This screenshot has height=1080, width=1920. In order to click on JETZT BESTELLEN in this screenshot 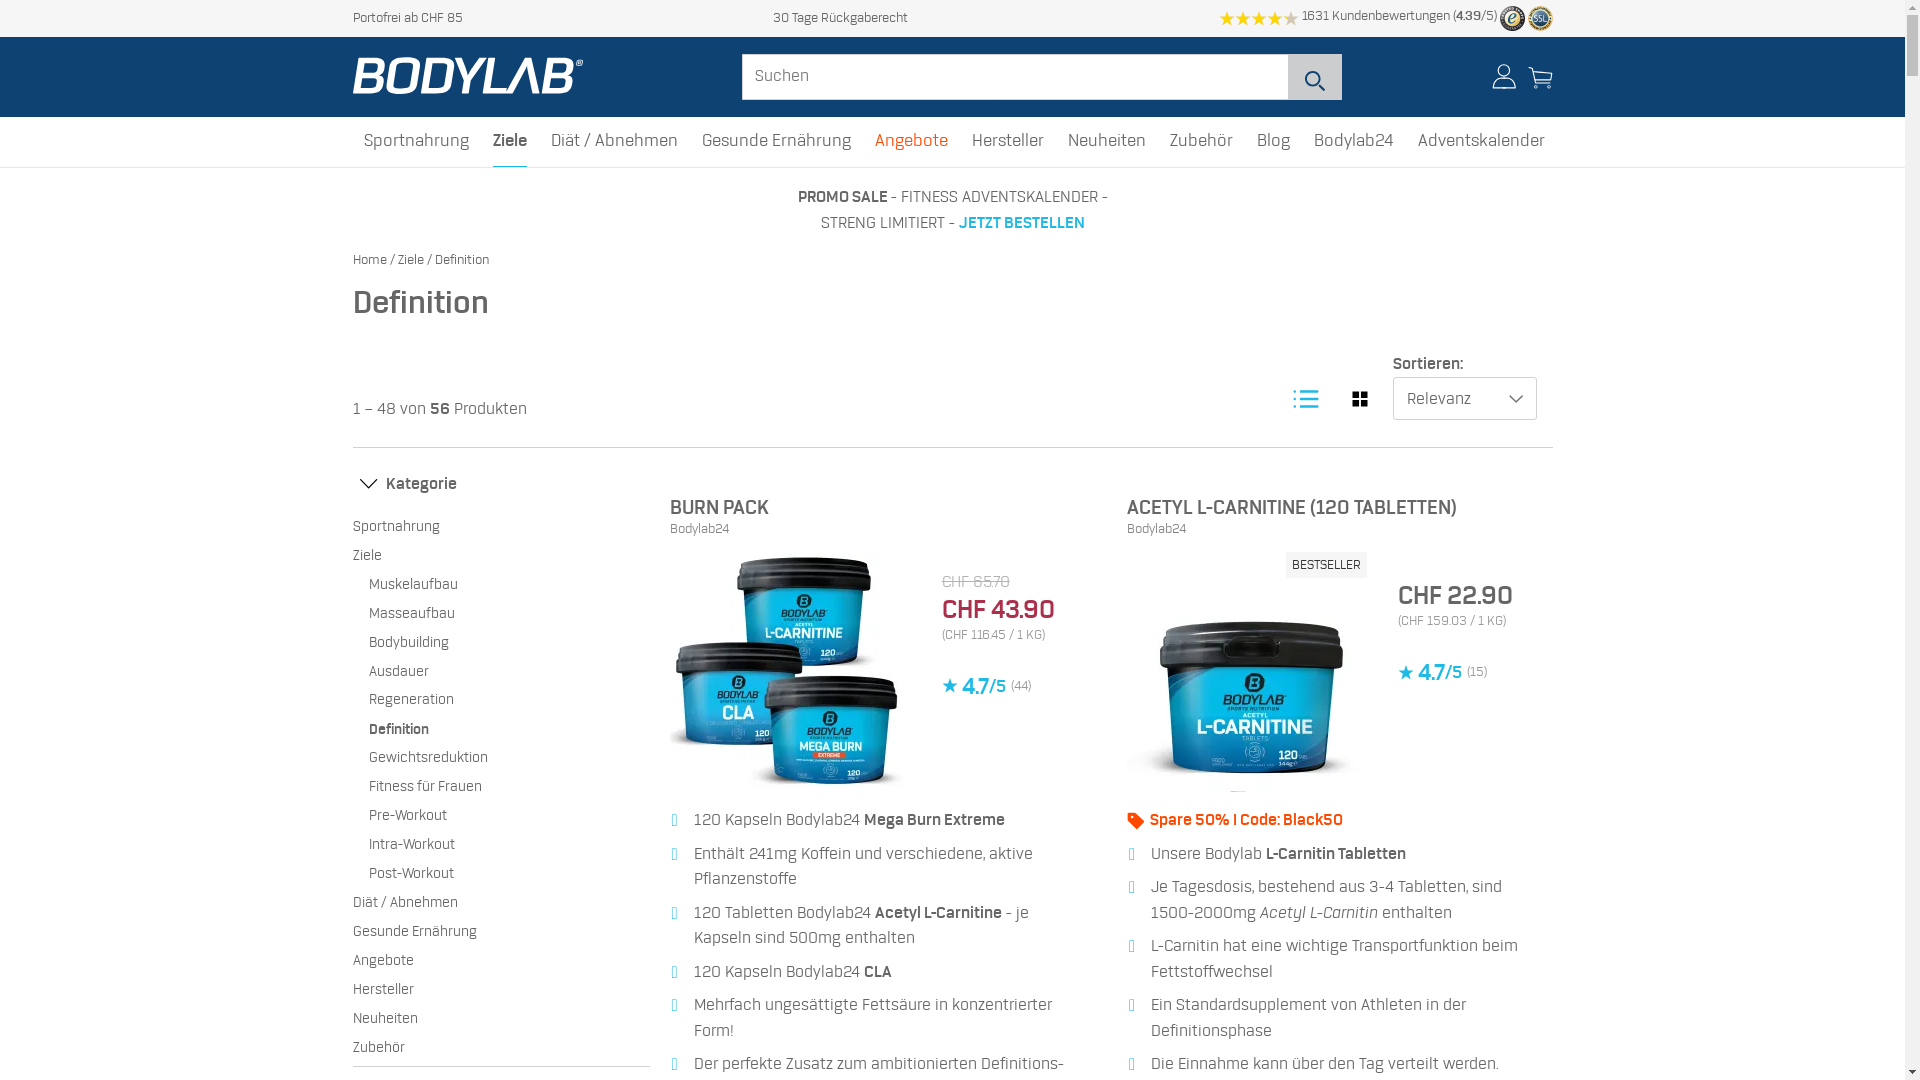, I will do `click(1021, 222)`.